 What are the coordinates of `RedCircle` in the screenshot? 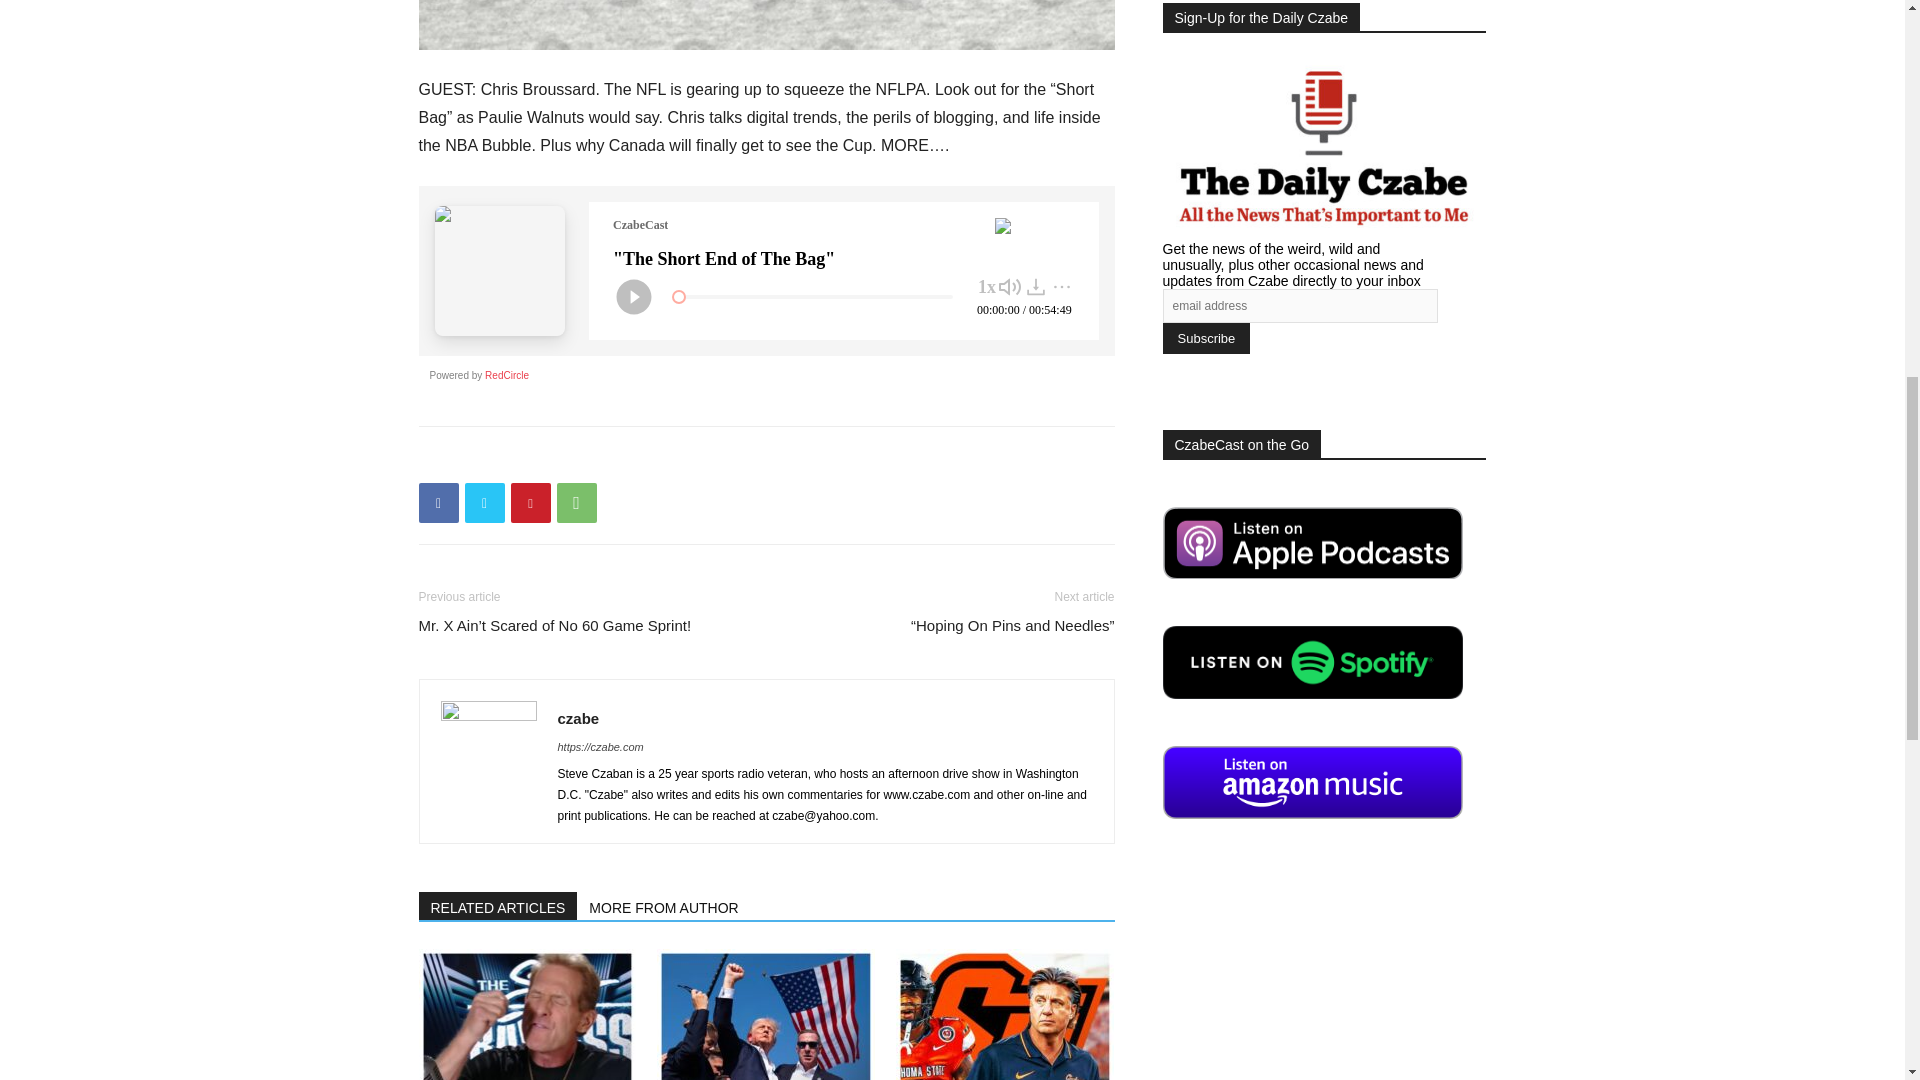 It's located at (507, 376).